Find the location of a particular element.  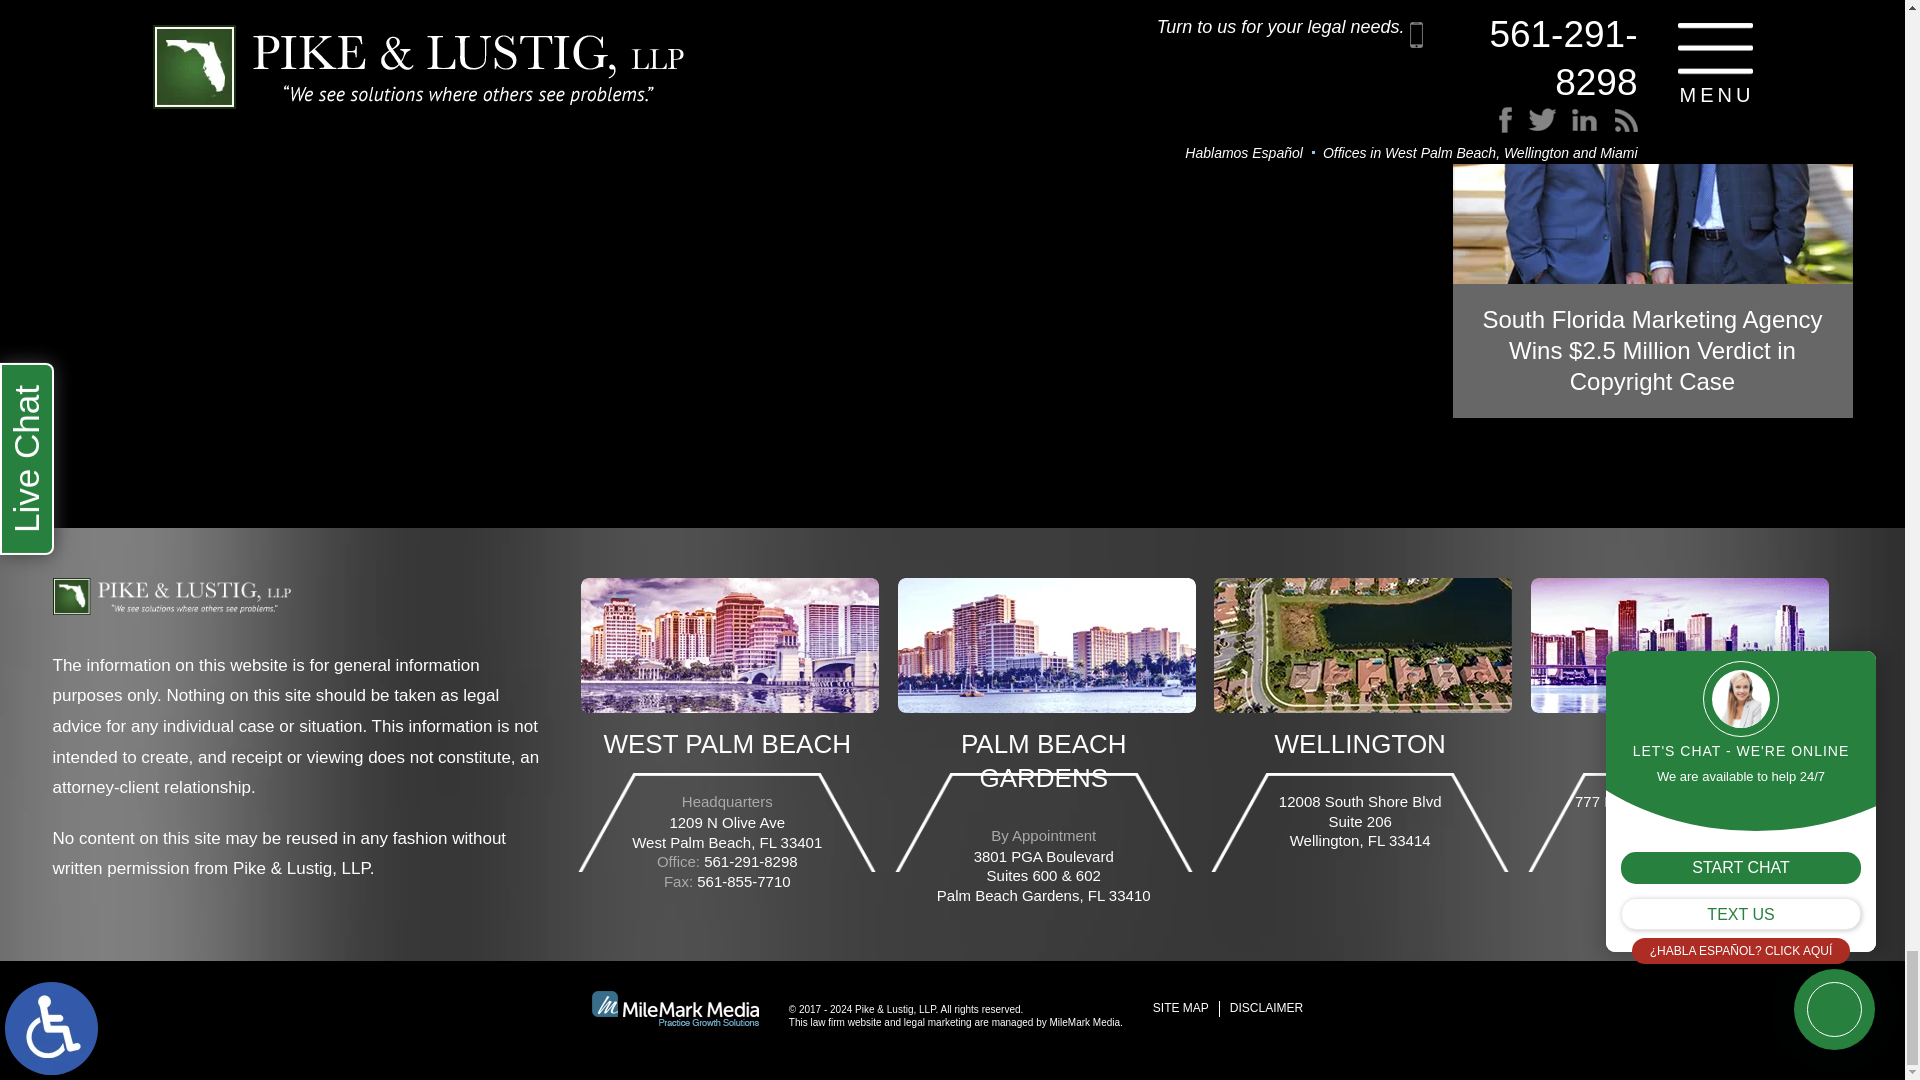

Miami is located at coordinates (1680, 644).